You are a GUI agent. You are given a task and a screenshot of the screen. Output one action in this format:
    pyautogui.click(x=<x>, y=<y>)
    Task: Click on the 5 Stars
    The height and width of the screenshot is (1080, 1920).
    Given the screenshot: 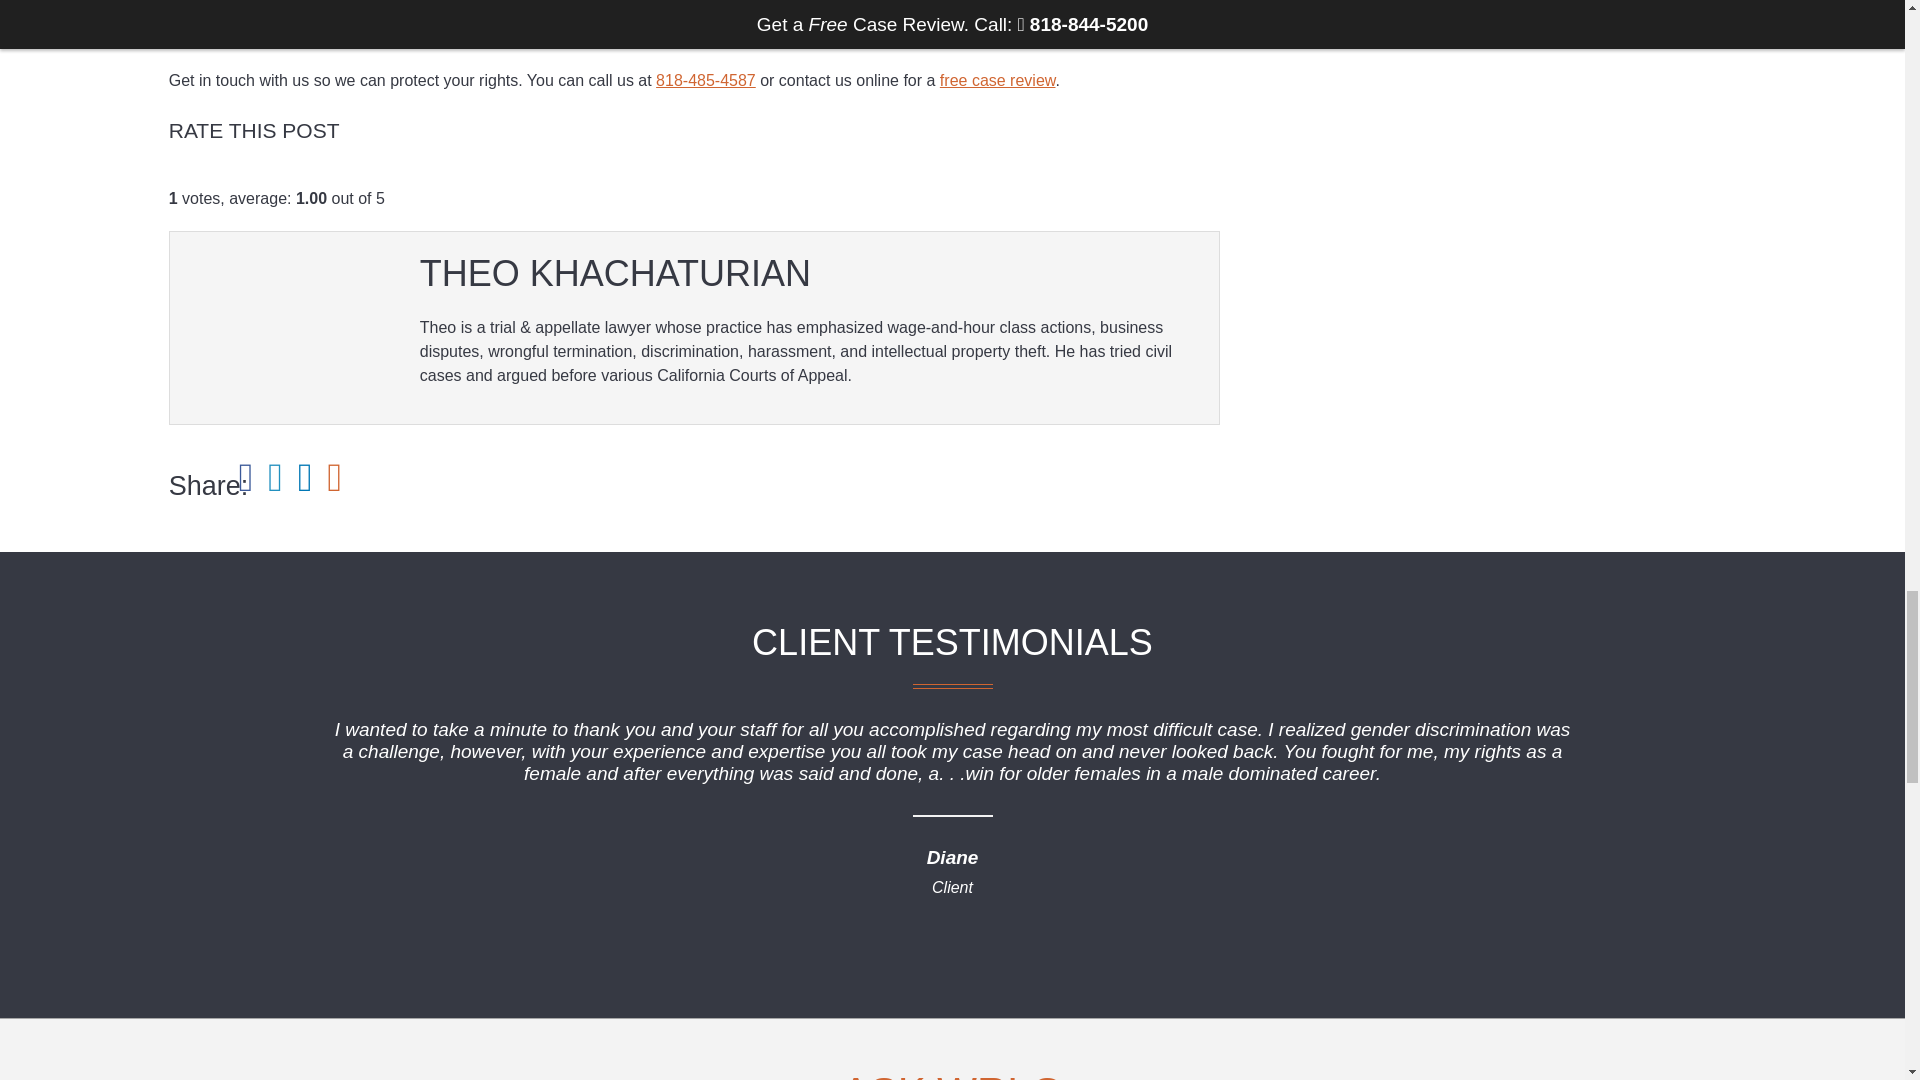 What is the action you would take?
    pyautogui.click(x=240, y=176)
    